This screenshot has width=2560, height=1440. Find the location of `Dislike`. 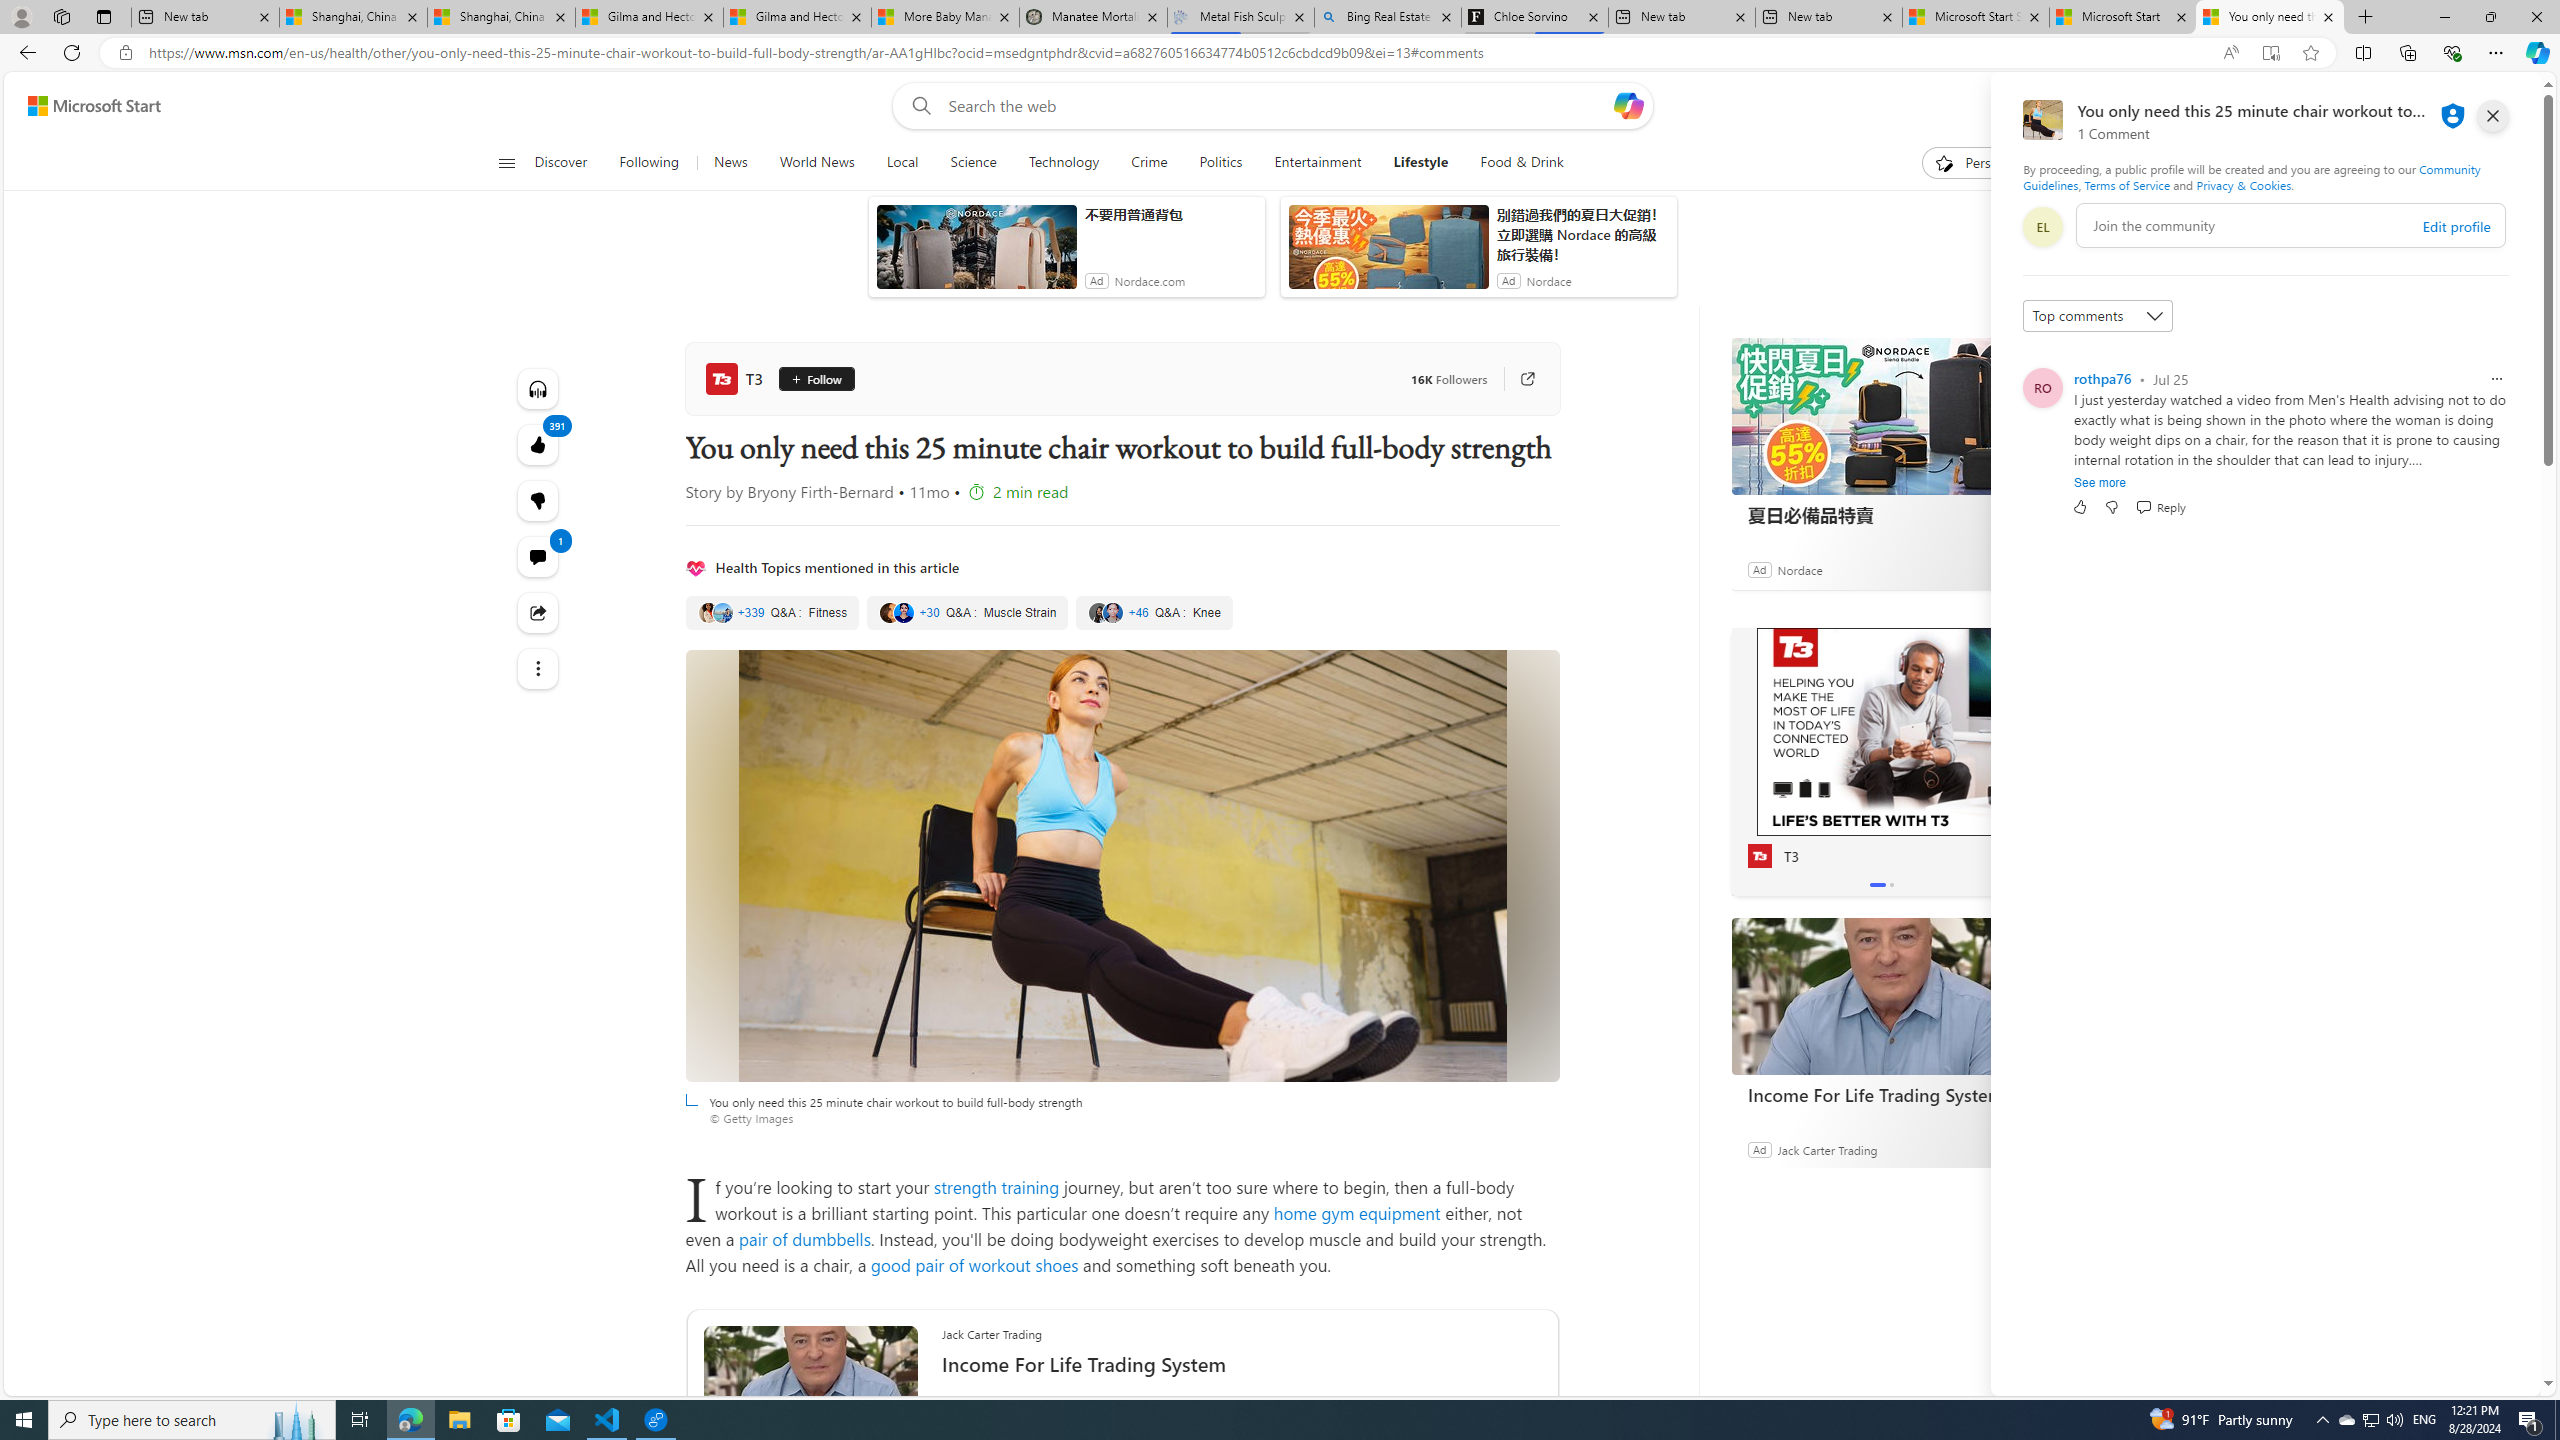

Dislike is located at coordinates (2112, 506).